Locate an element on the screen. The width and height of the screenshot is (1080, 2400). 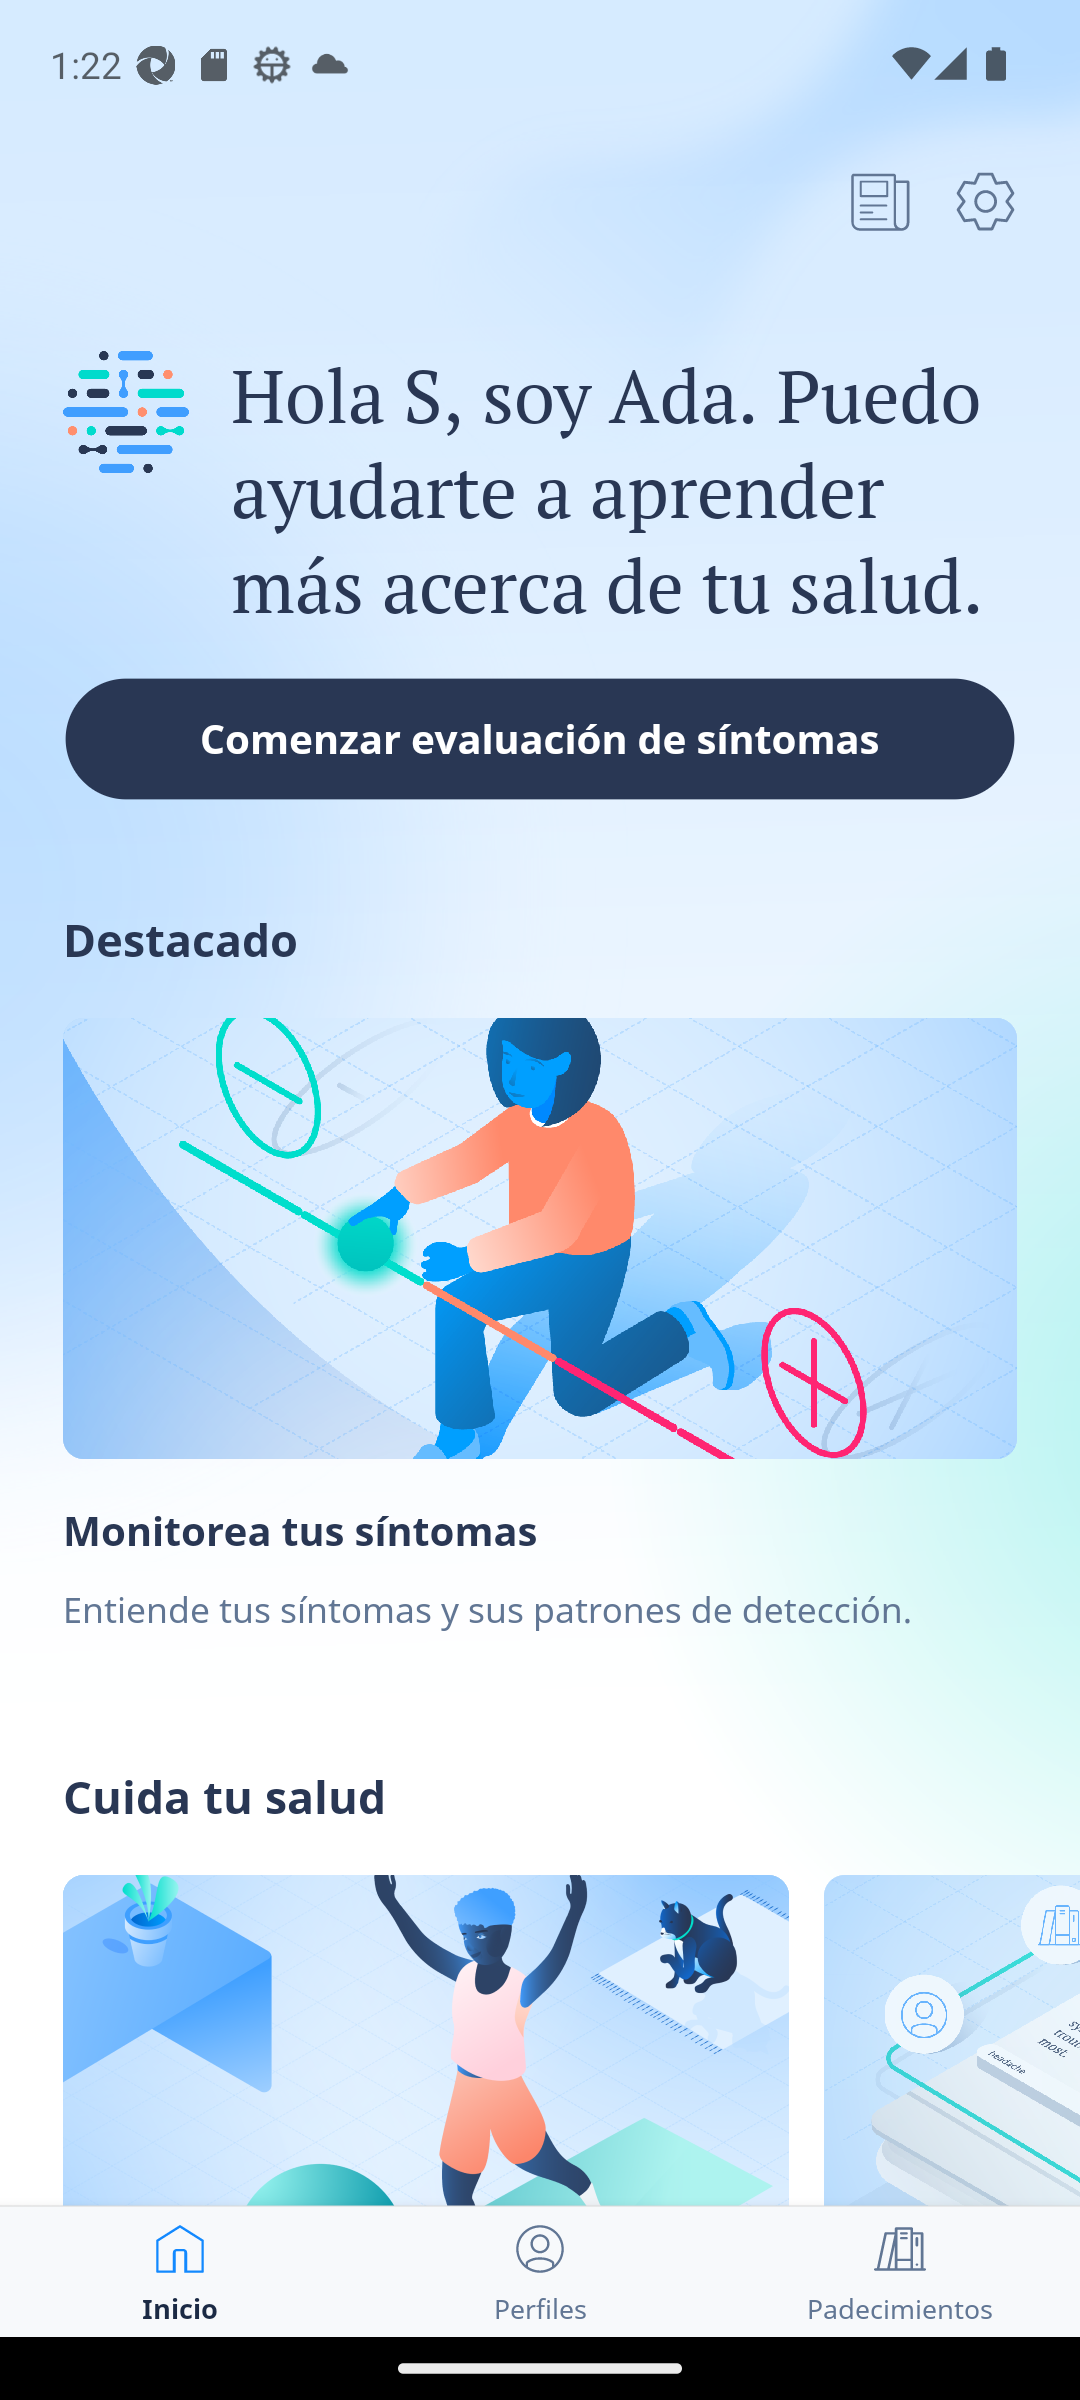
Inicio is located at coordinates (180, 2272).